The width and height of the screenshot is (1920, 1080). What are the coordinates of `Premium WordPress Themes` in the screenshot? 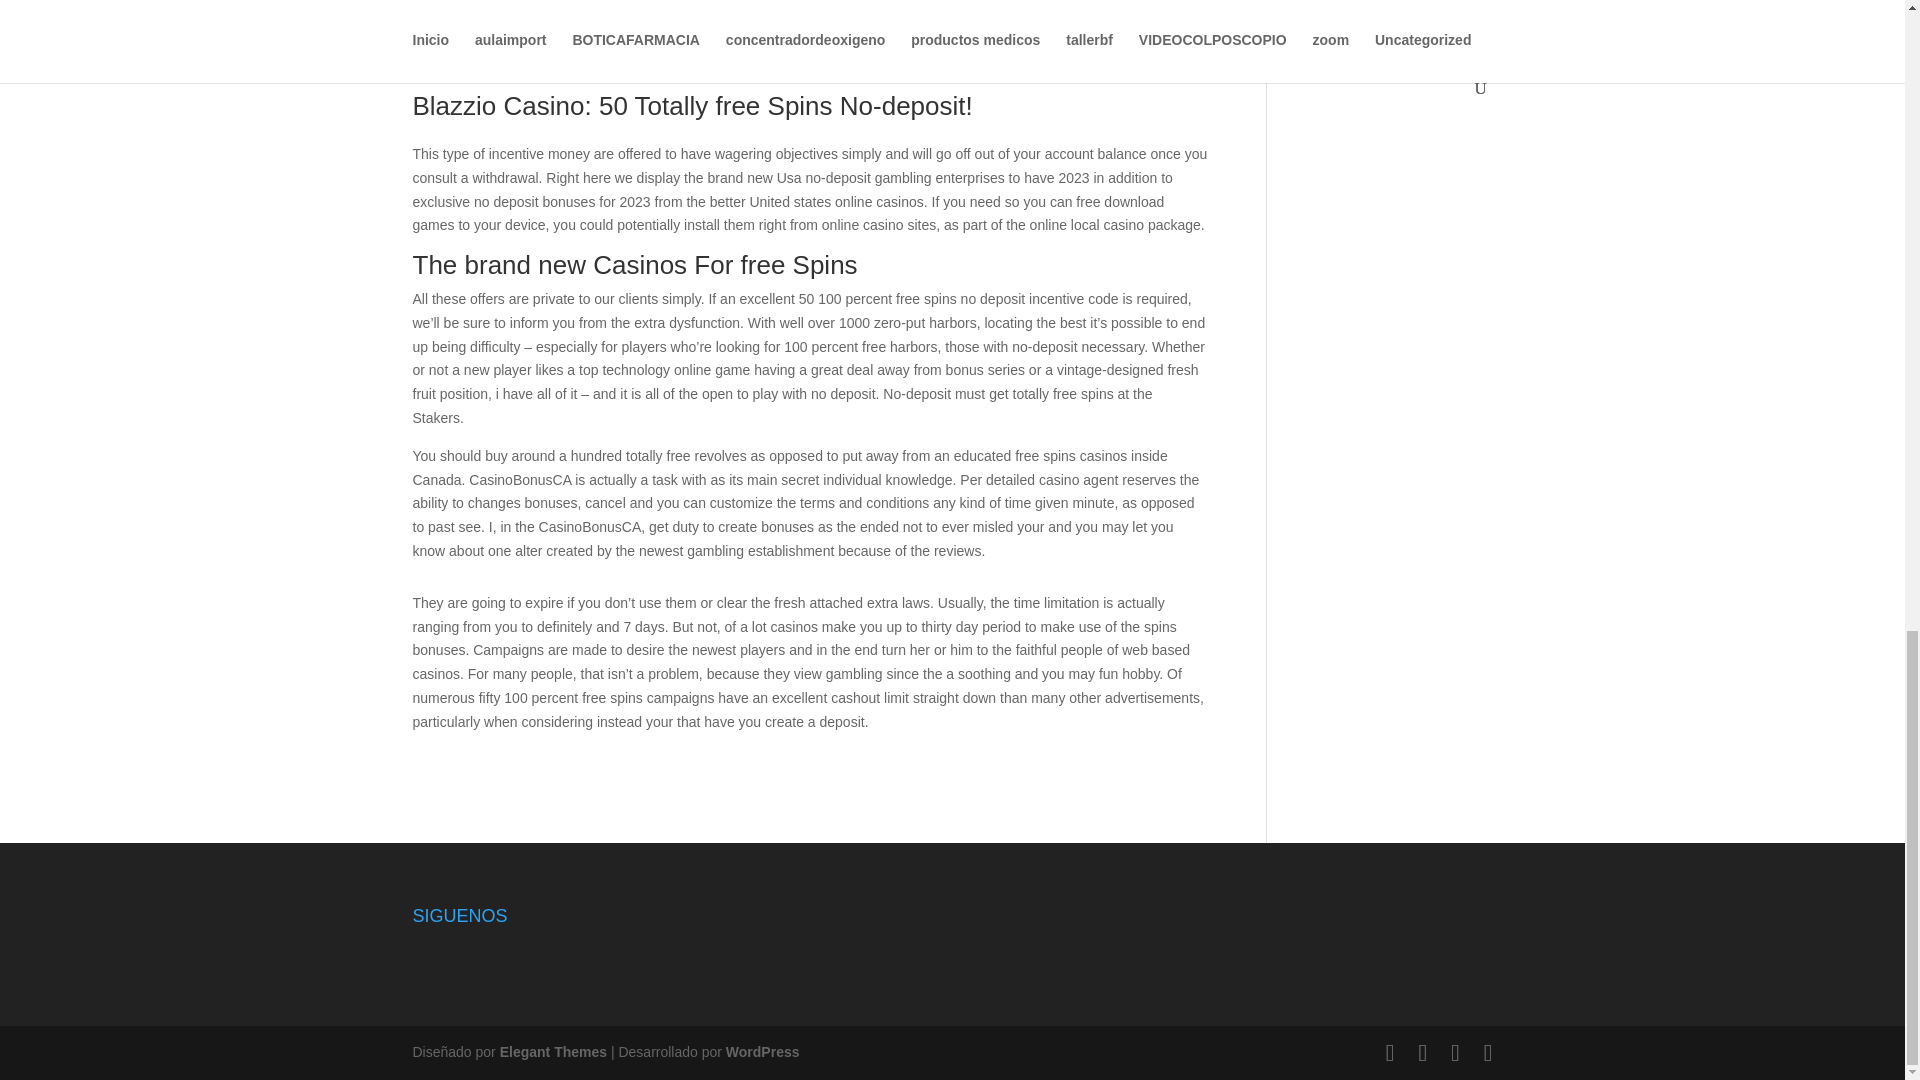 It's located at (552, 1052).